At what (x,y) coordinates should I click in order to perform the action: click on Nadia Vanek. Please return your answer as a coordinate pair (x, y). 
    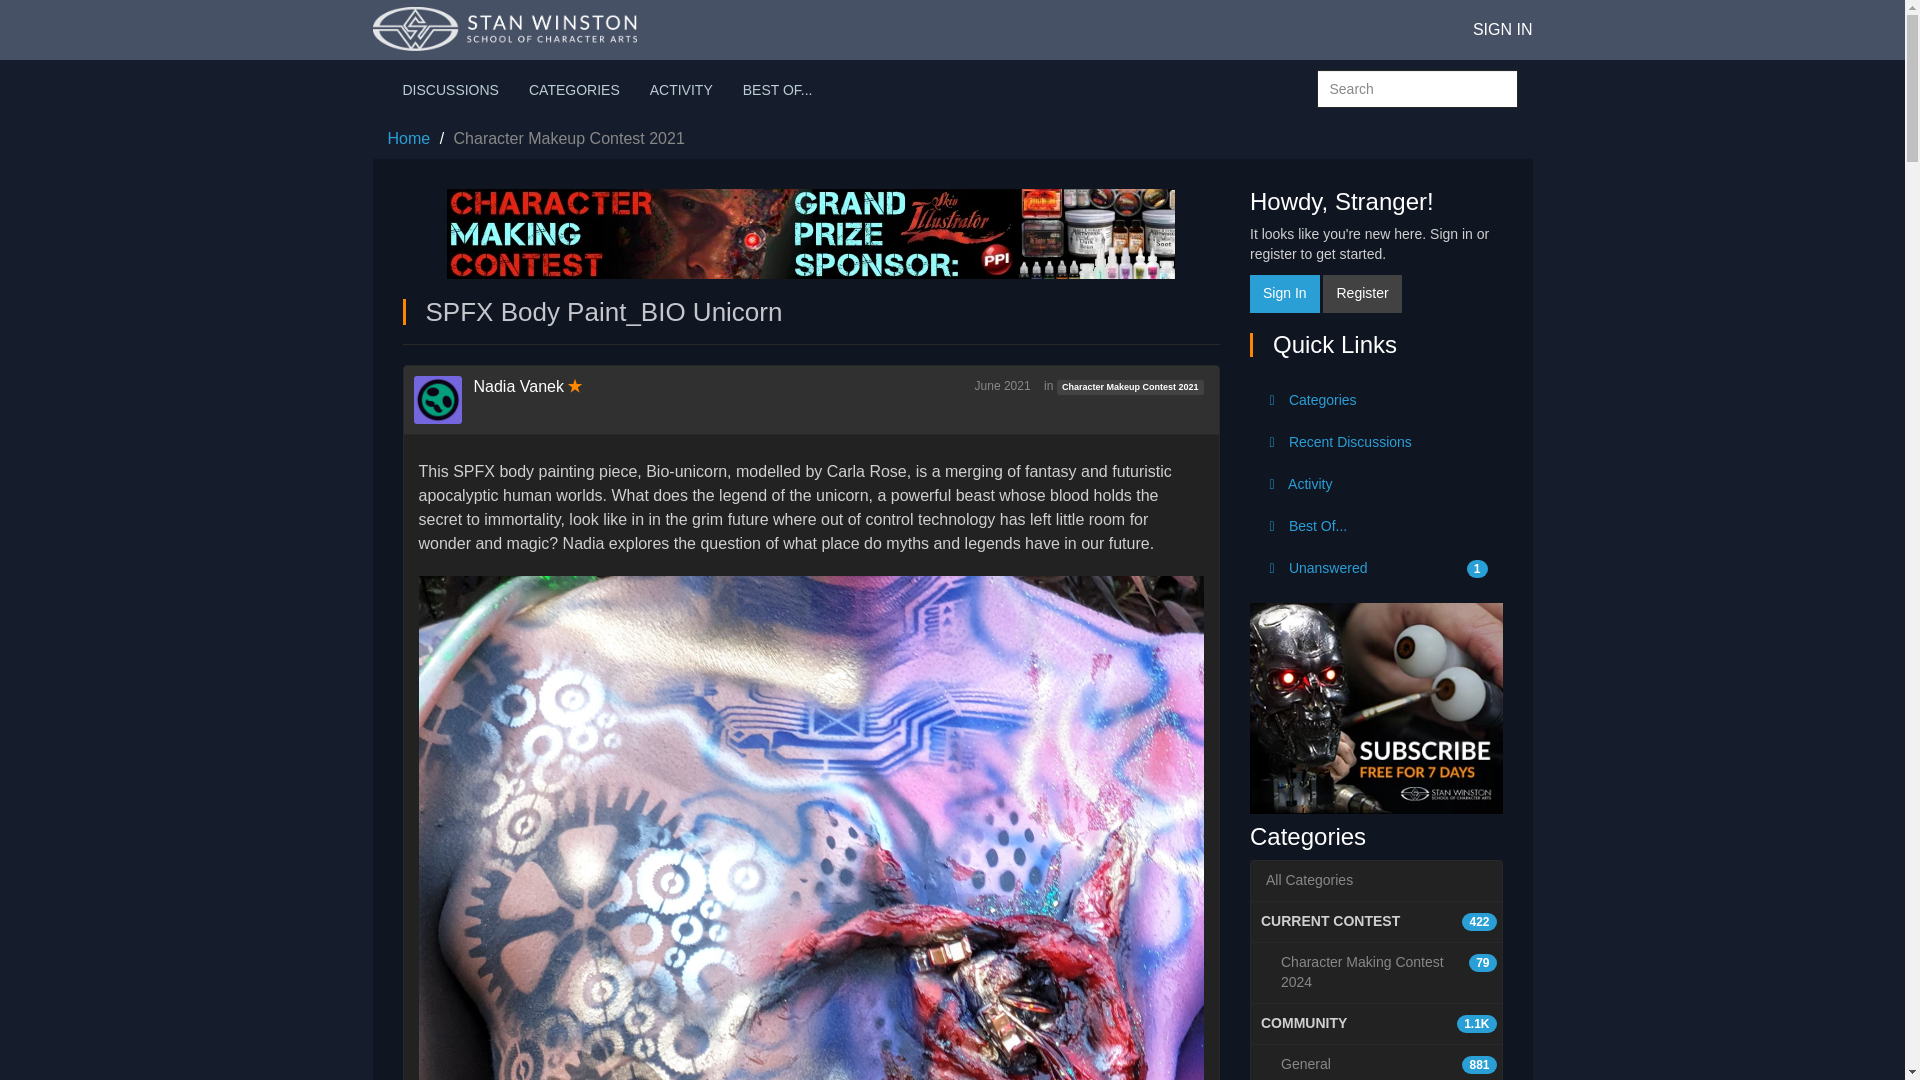
    Looking at the image, I should click on (519, 386).